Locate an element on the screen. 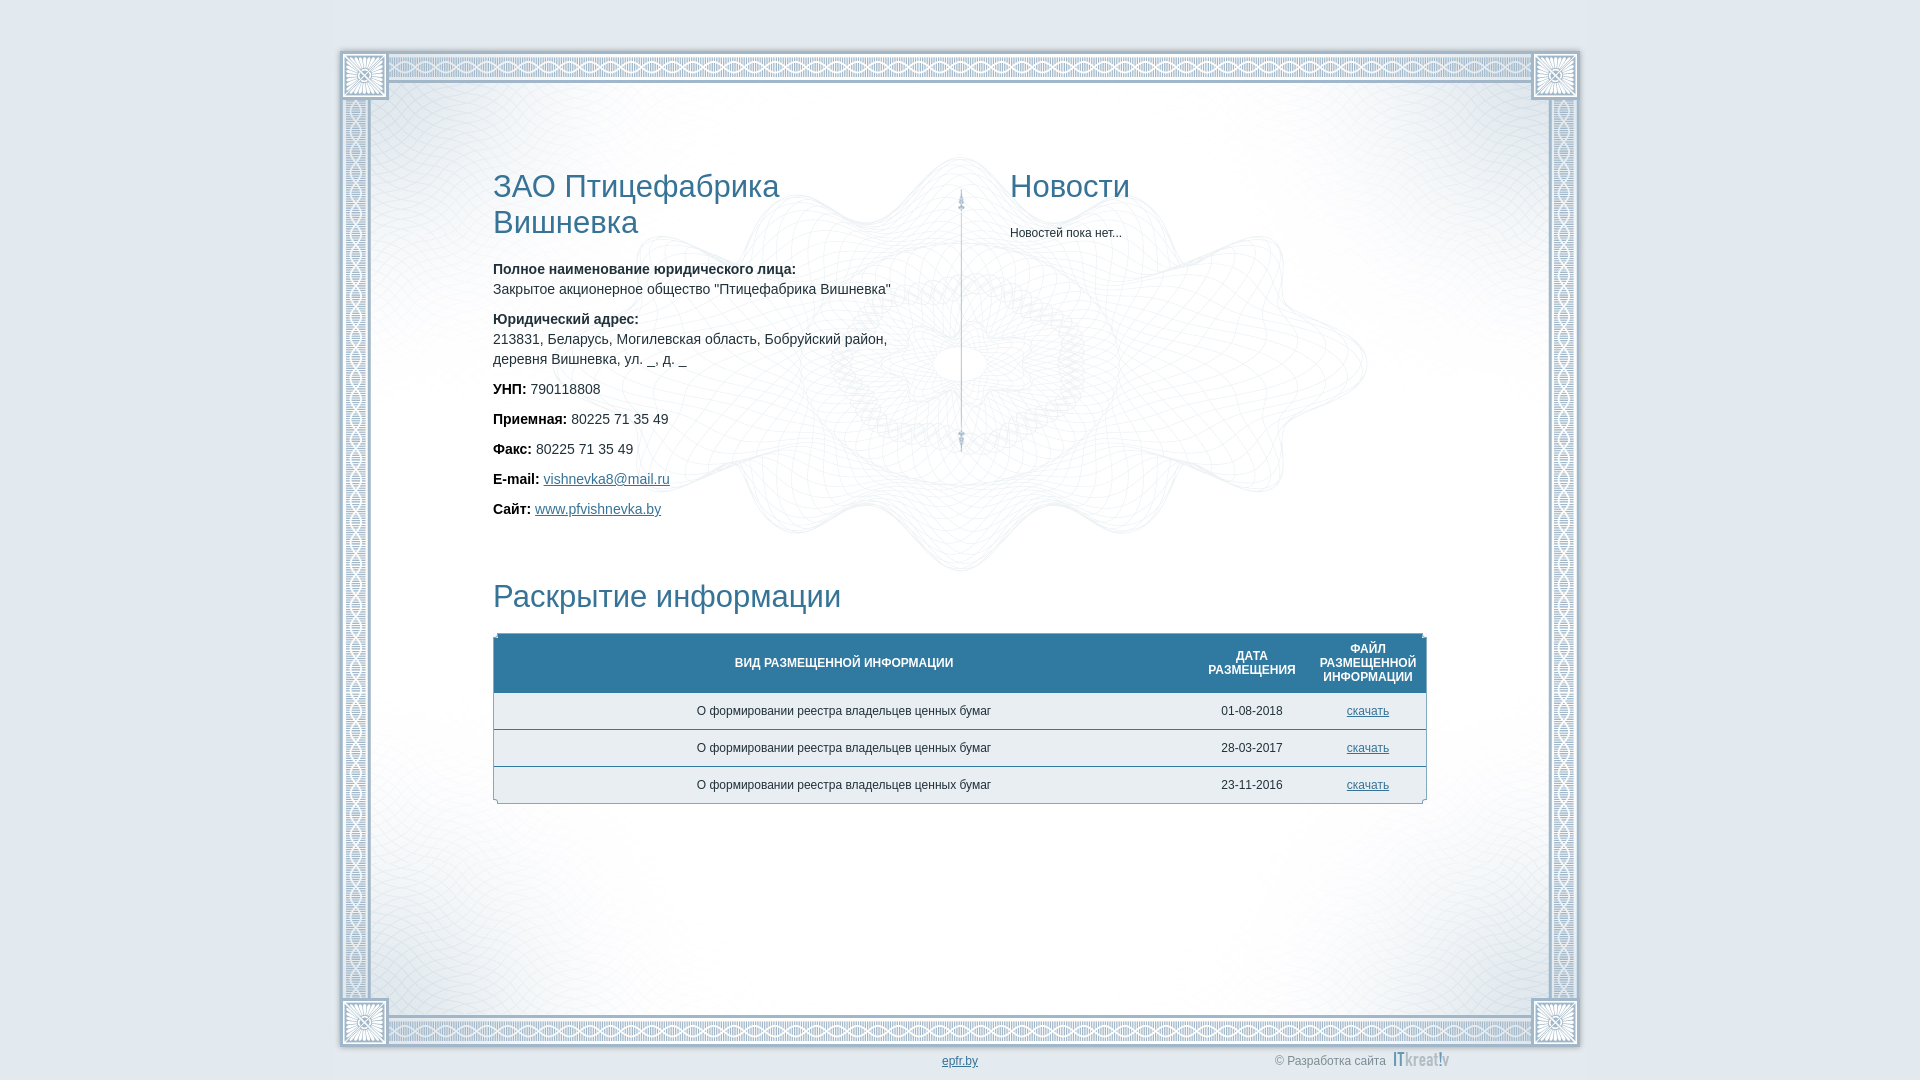 The height and width of the screenshot is (1080, 1920). www.pfvishnevka.by is located at coordinates (598, 509).